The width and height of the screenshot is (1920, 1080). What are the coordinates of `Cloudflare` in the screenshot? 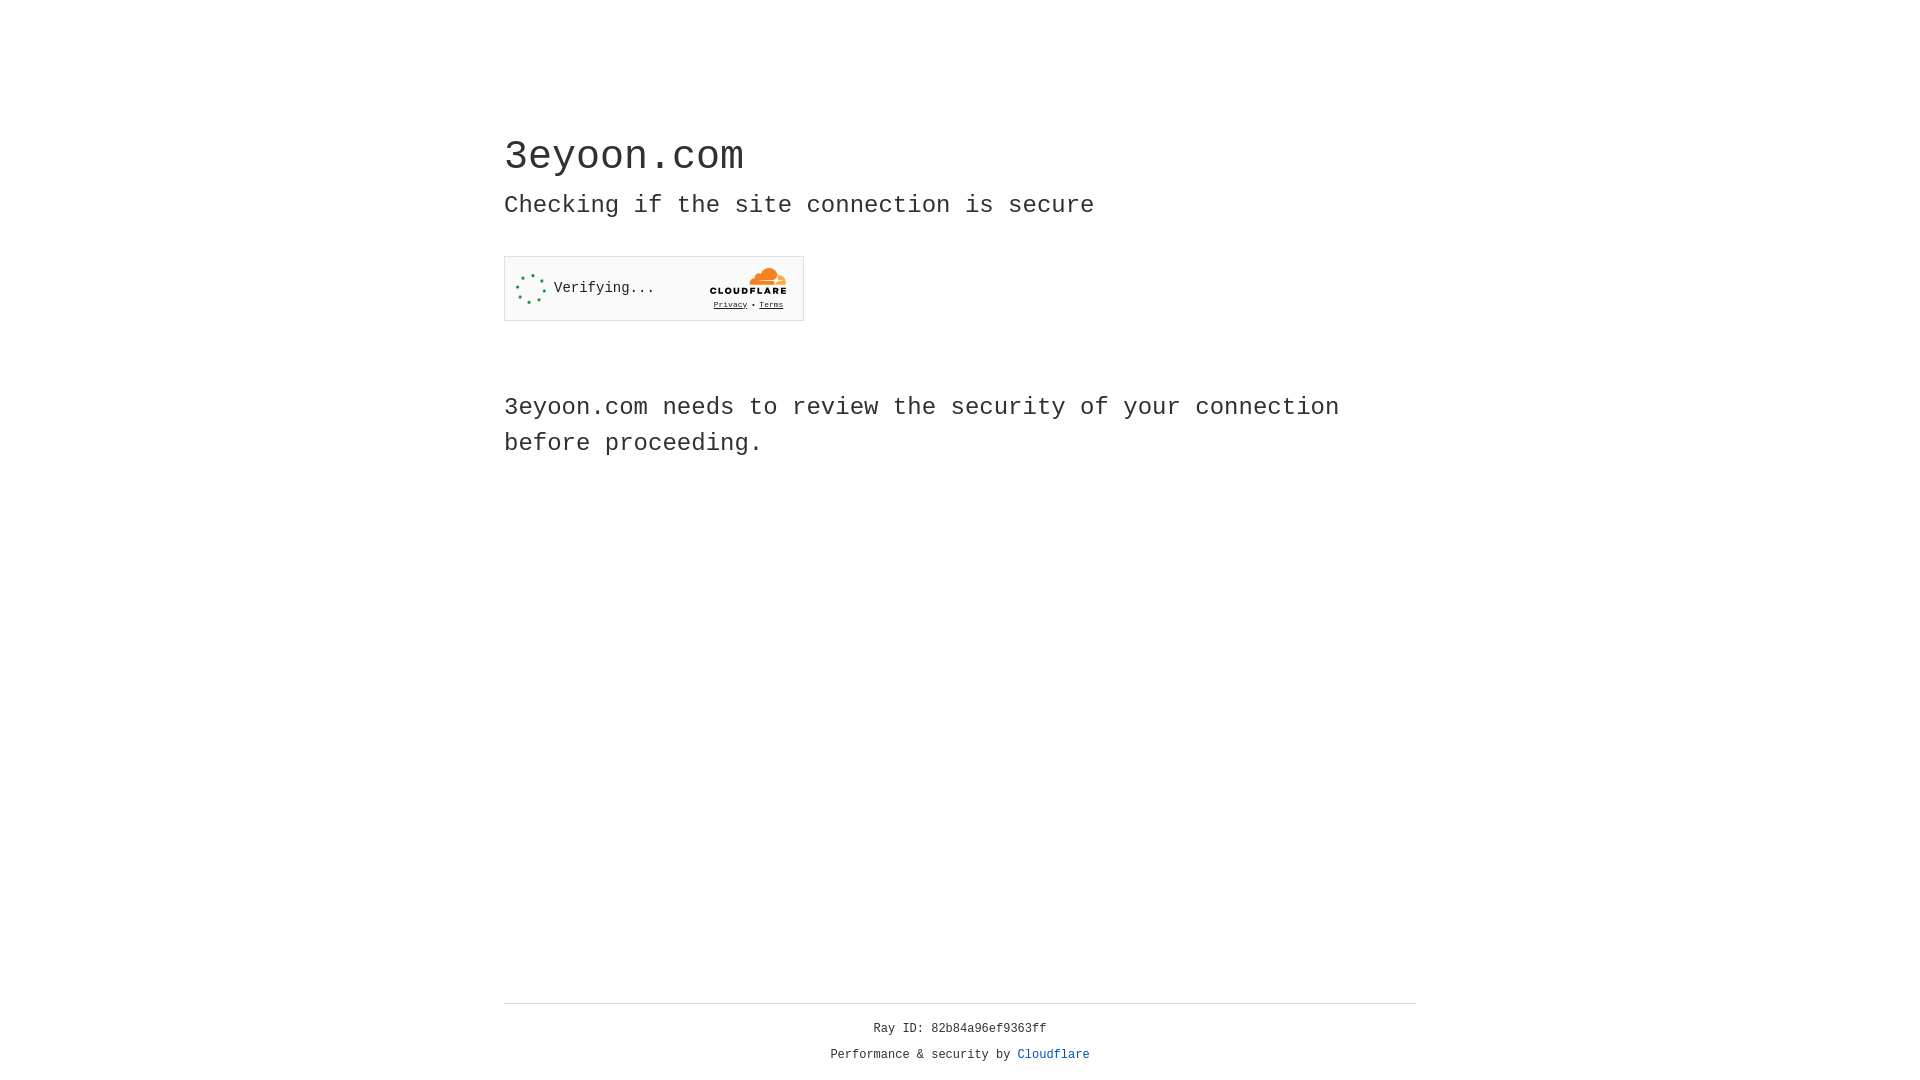 It's located at (1054, 1055).